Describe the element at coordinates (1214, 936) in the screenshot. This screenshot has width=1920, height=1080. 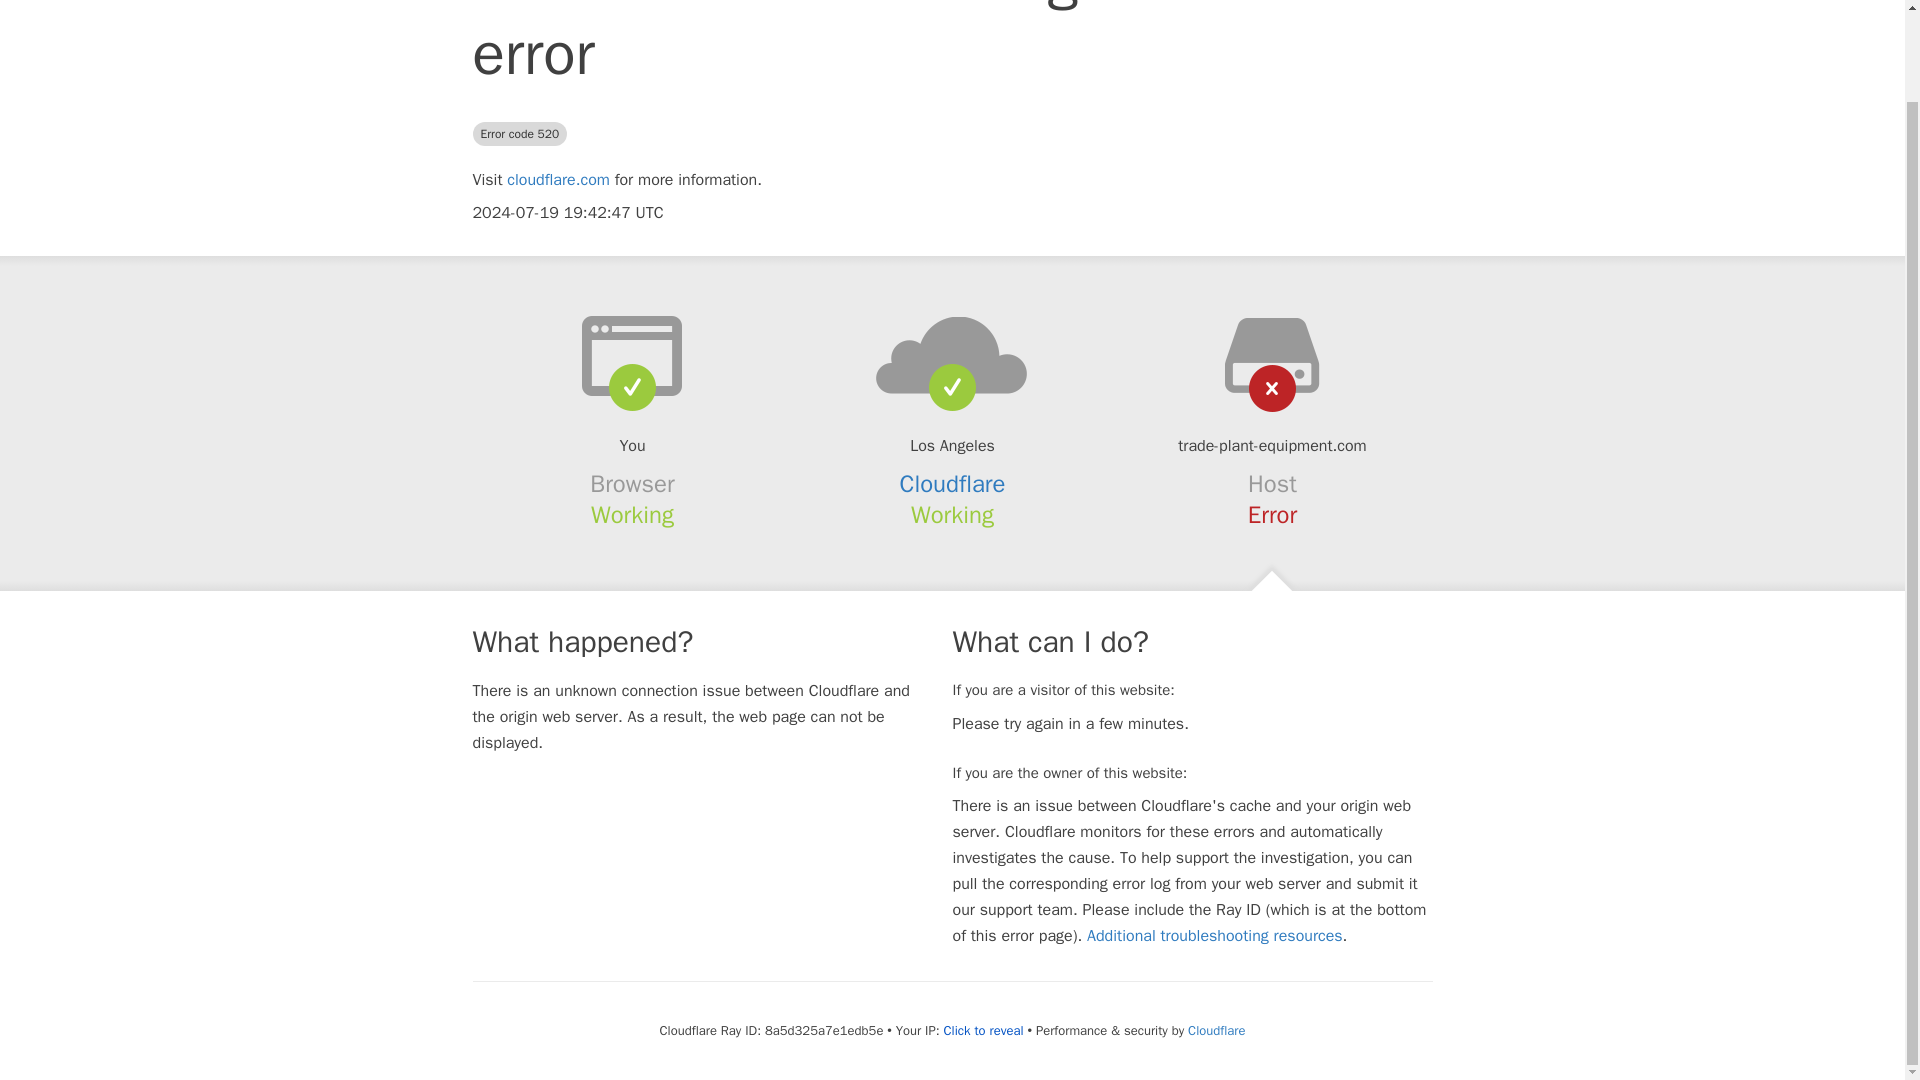
I see `Additional troubleshooting resources` at that location.